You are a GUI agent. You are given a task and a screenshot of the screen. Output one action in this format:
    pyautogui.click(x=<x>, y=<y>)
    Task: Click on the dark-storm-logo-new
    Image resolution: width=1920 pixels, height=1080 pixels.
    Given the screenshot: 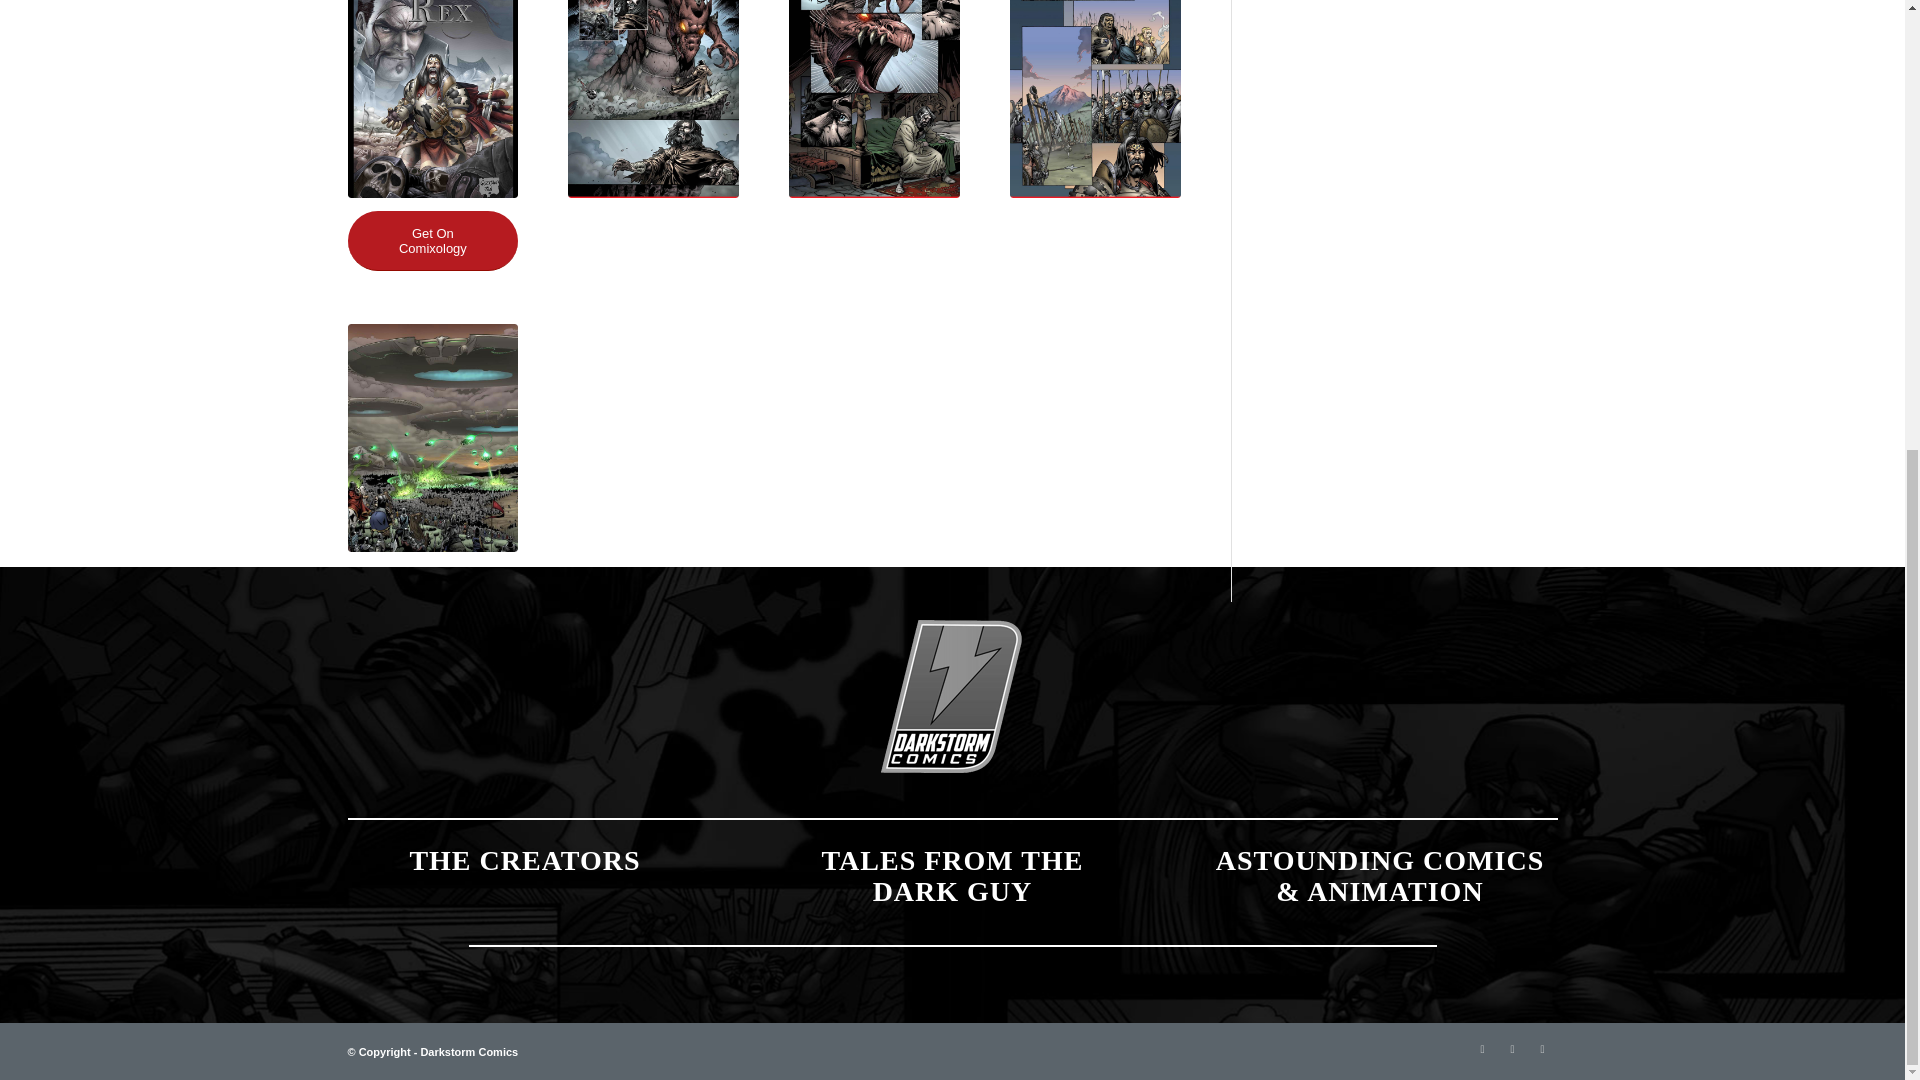 What is the action you would take?
    pyautogui.click(x=952, y=698)
    